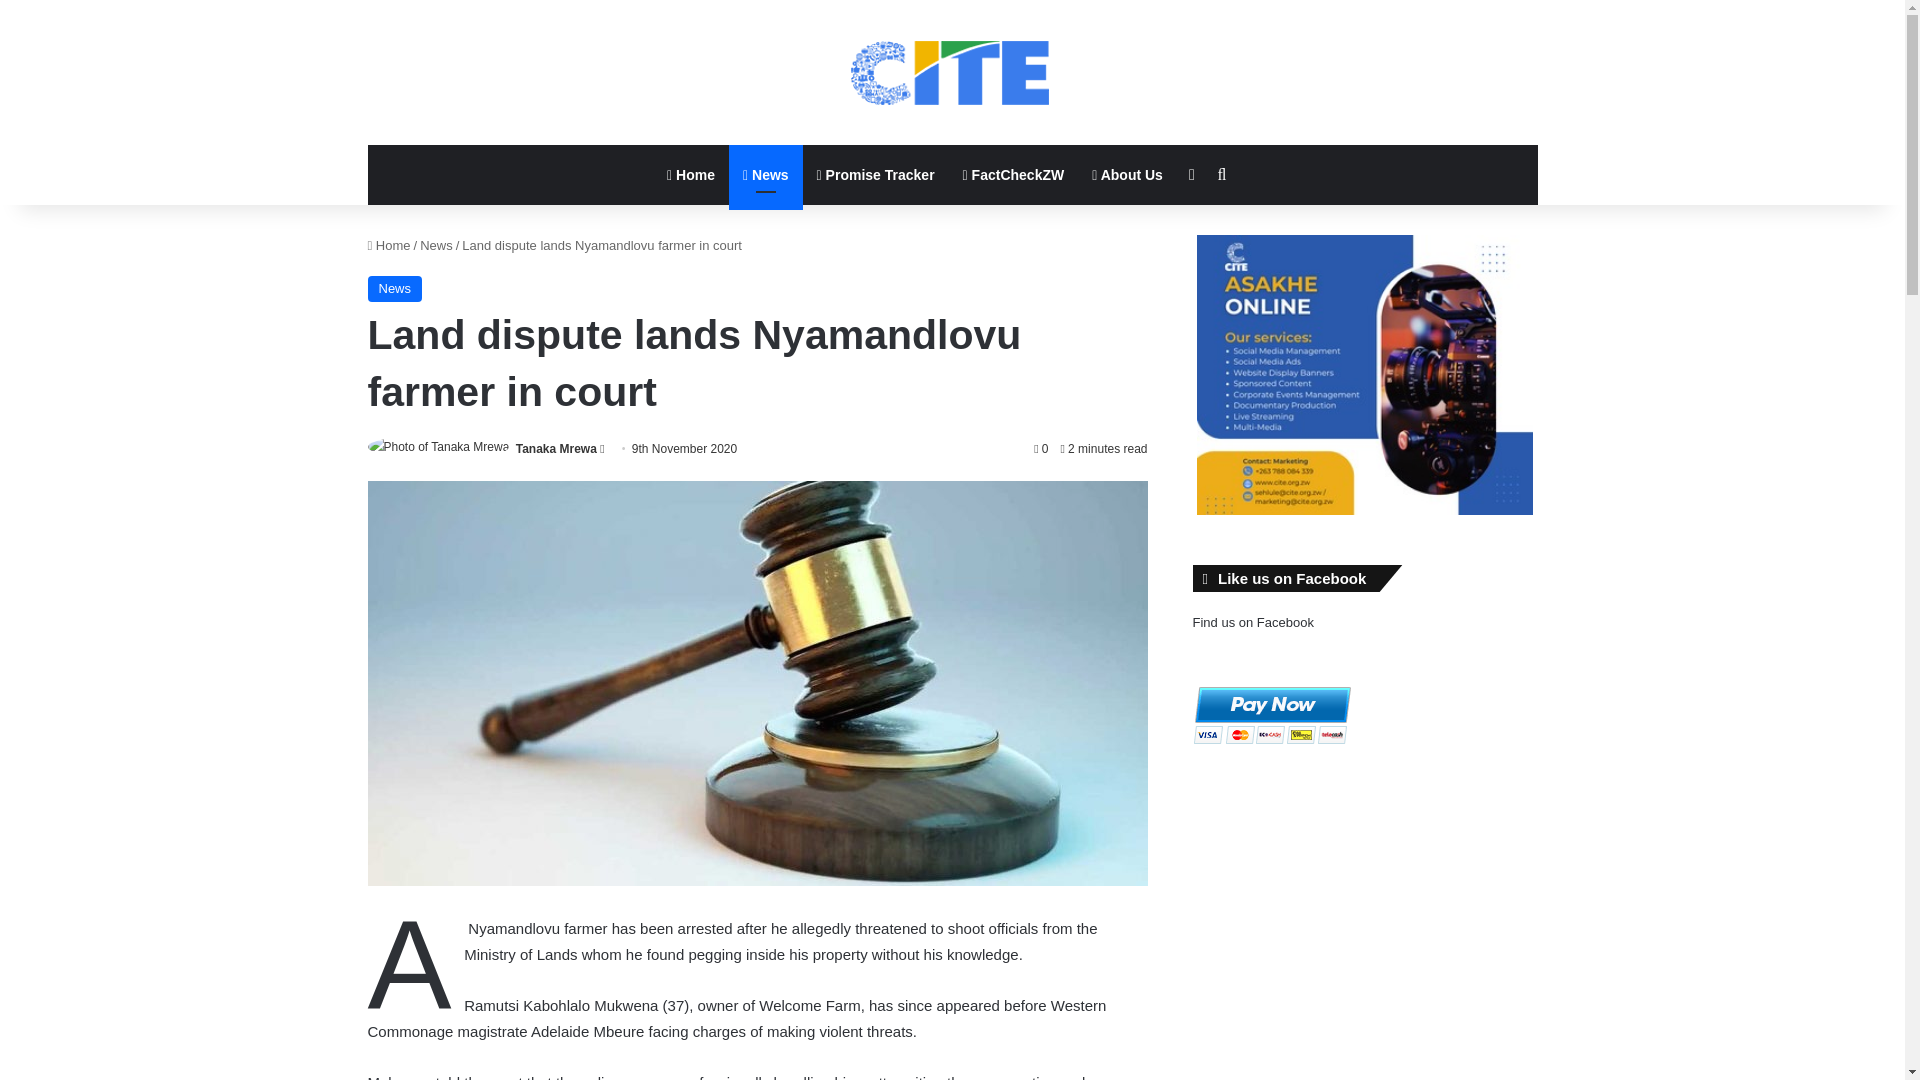  What do you see at coordinates (556, 448) in the screenshot?
I see `Tanaka Mrewa` at bounding box center [556, 448].